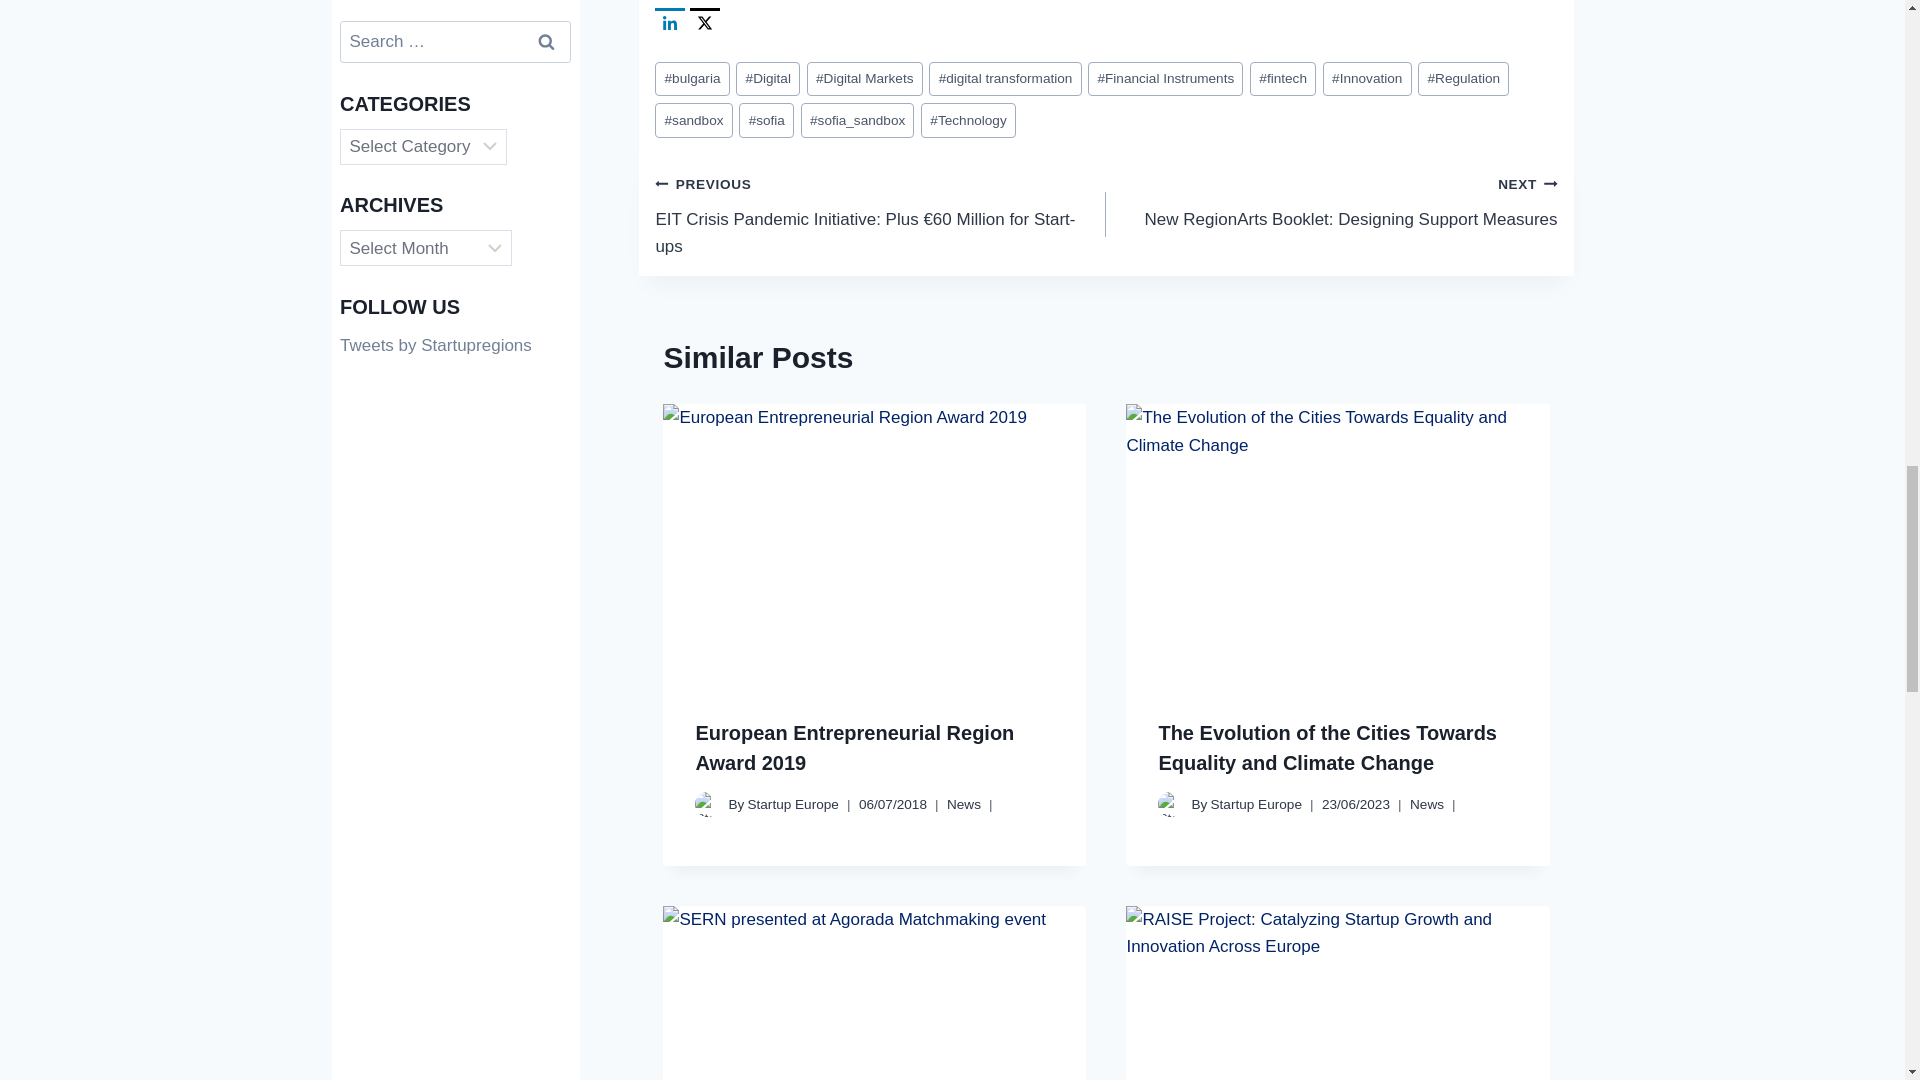  What do you see at coordinates (1165, 79) in the screenshot?
I see `Financial Instruments` at bounding box center [1165, 79].